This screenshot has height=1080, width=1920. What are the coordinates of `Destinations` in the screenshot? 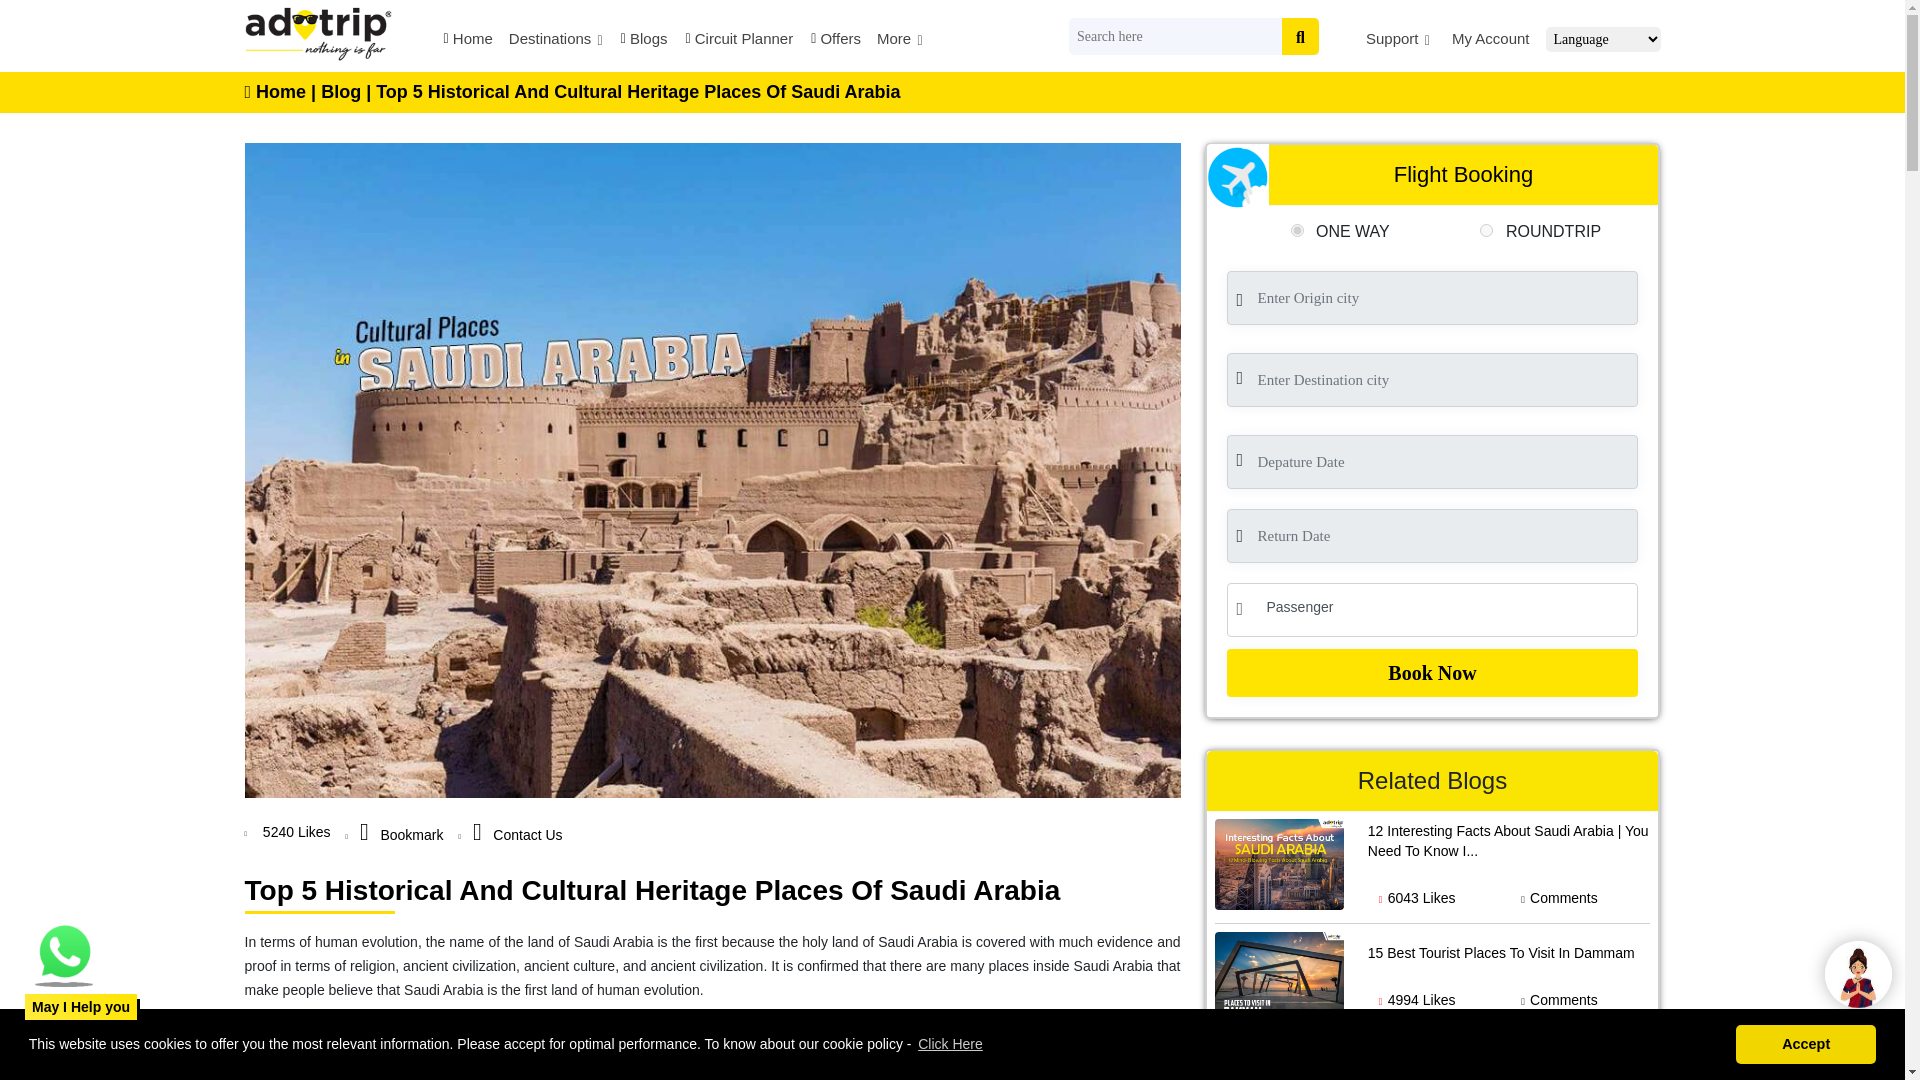 It's located at (555, 42).